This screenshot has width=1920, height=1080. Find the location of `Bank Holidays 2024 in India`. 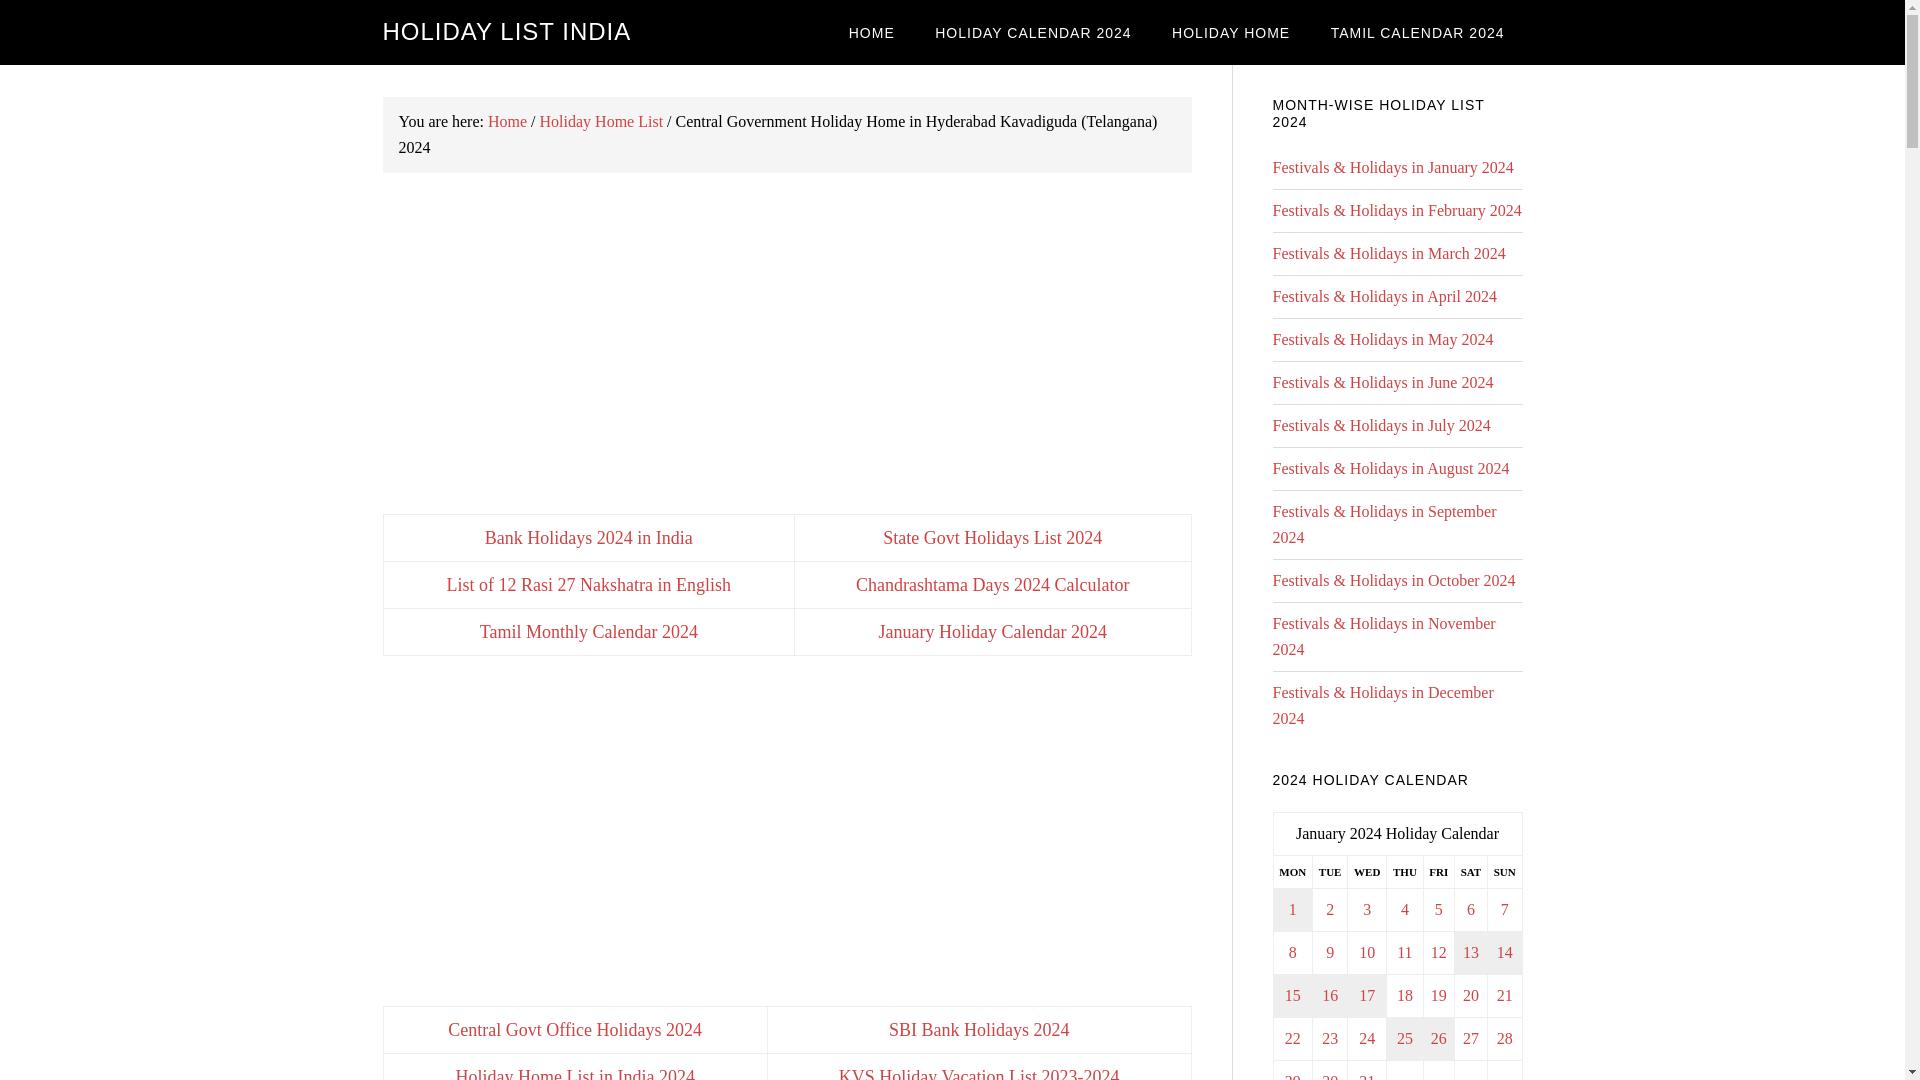

Bank Holidays 2024 in India is located at coordinates (589, 538).